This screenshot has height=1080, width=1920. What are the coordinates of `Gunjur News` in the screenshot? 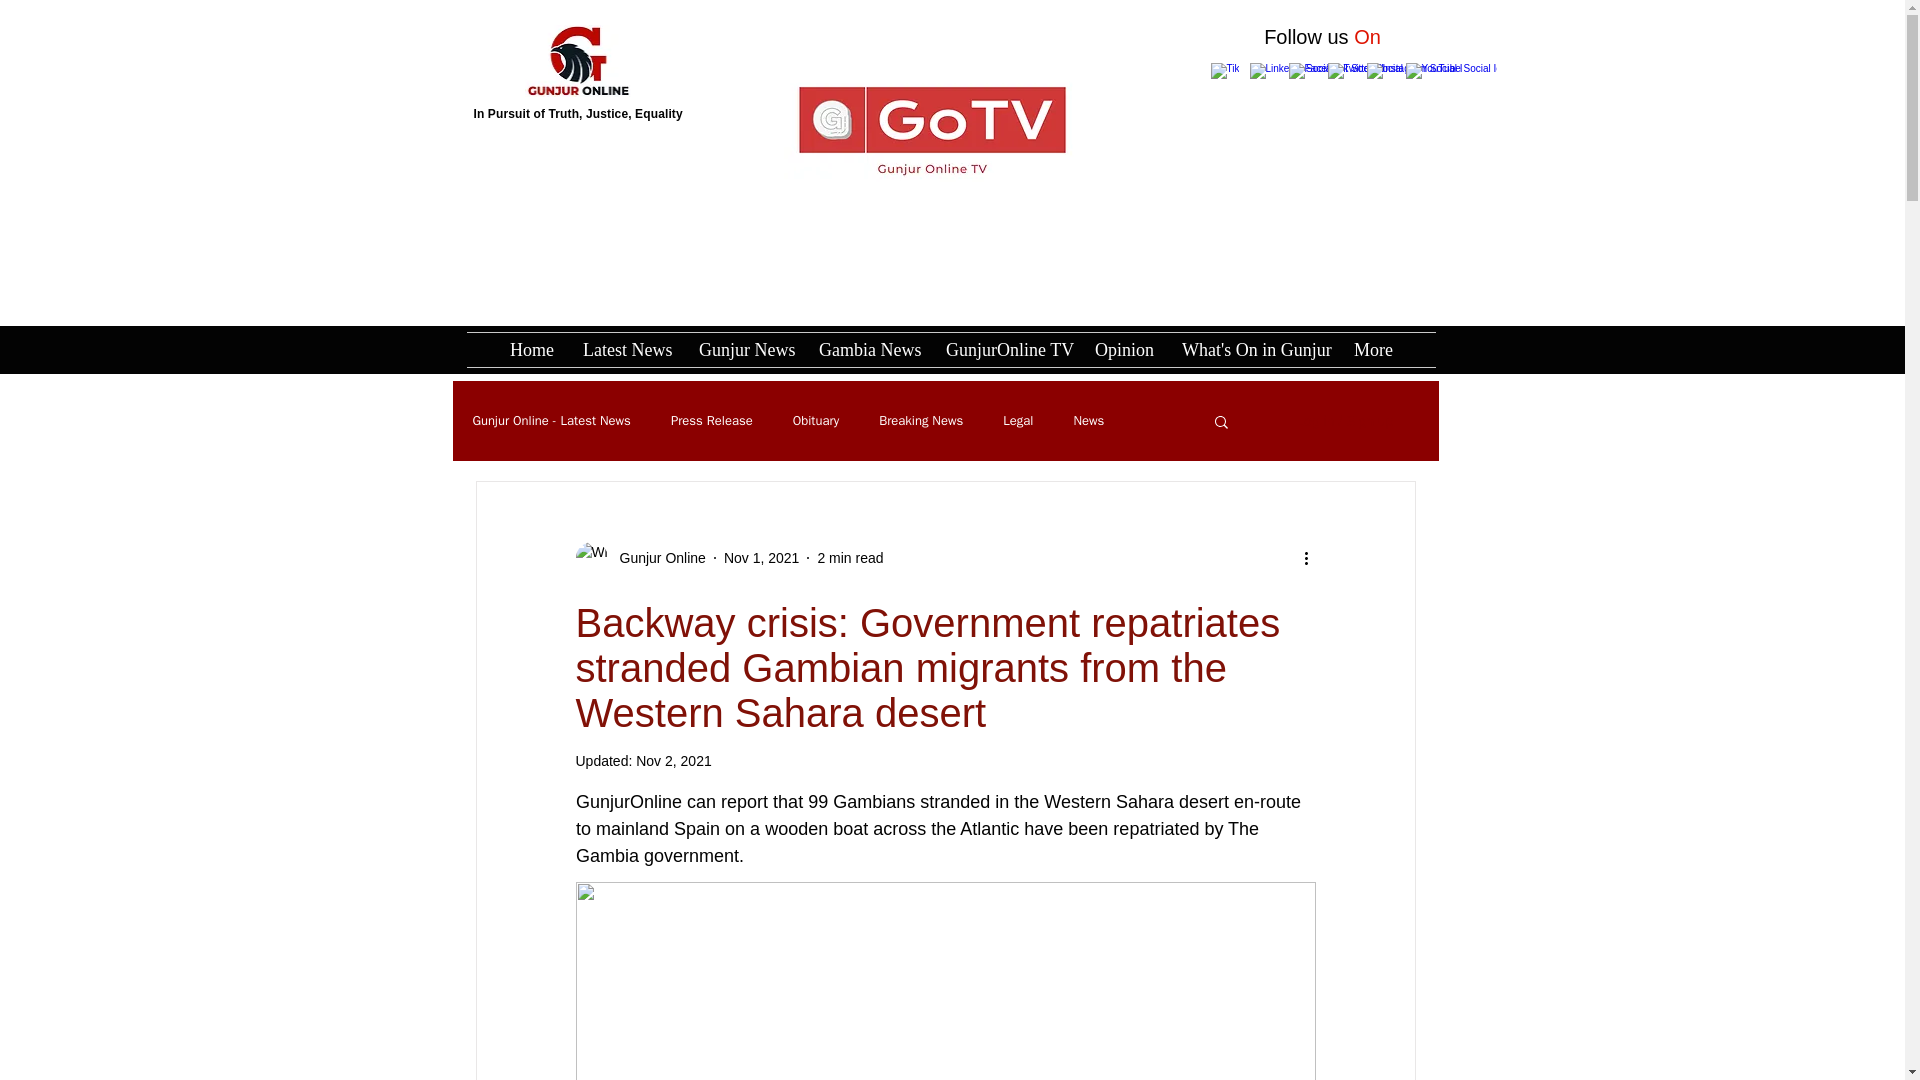 It's located at (744, 350).